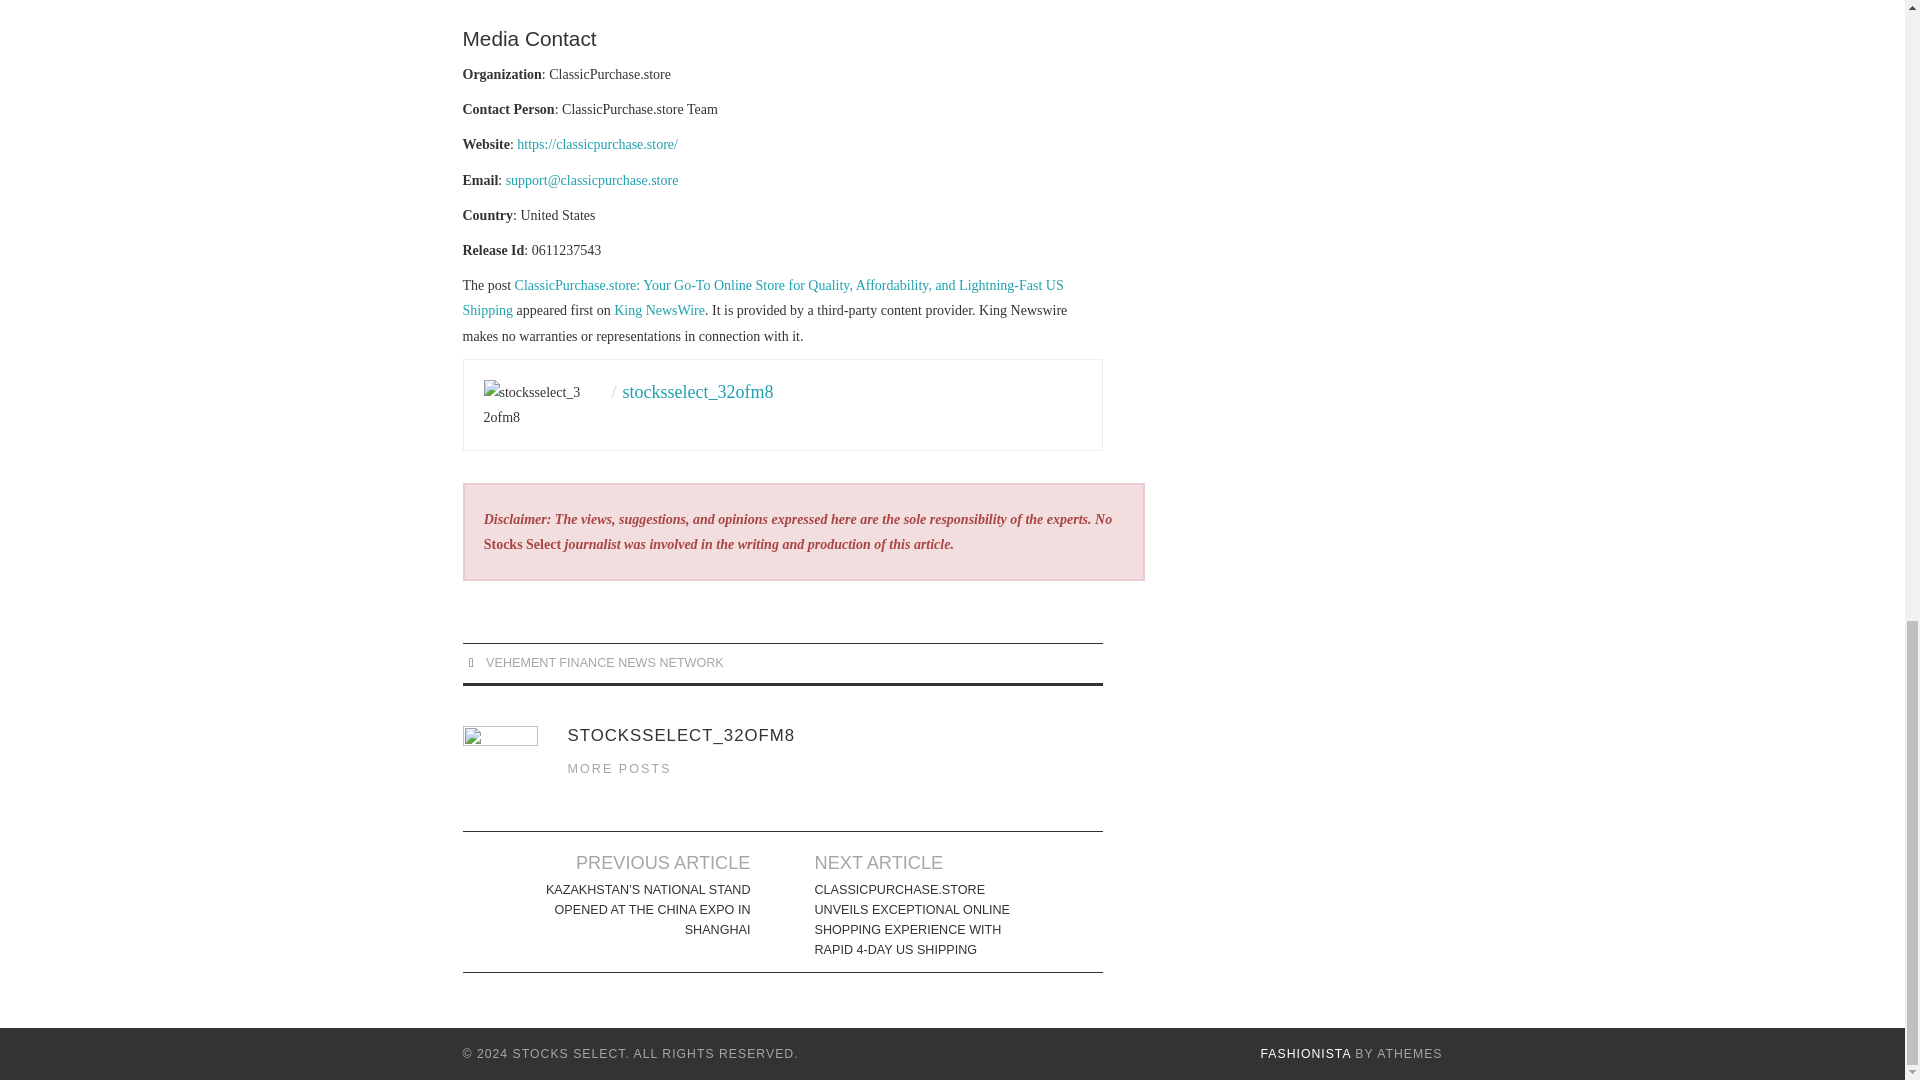 This screenshot has width=1920, height=1080. Describe the element at coordinates (620, 769) in the screenshot. I see `MORE POSTS` at that location.